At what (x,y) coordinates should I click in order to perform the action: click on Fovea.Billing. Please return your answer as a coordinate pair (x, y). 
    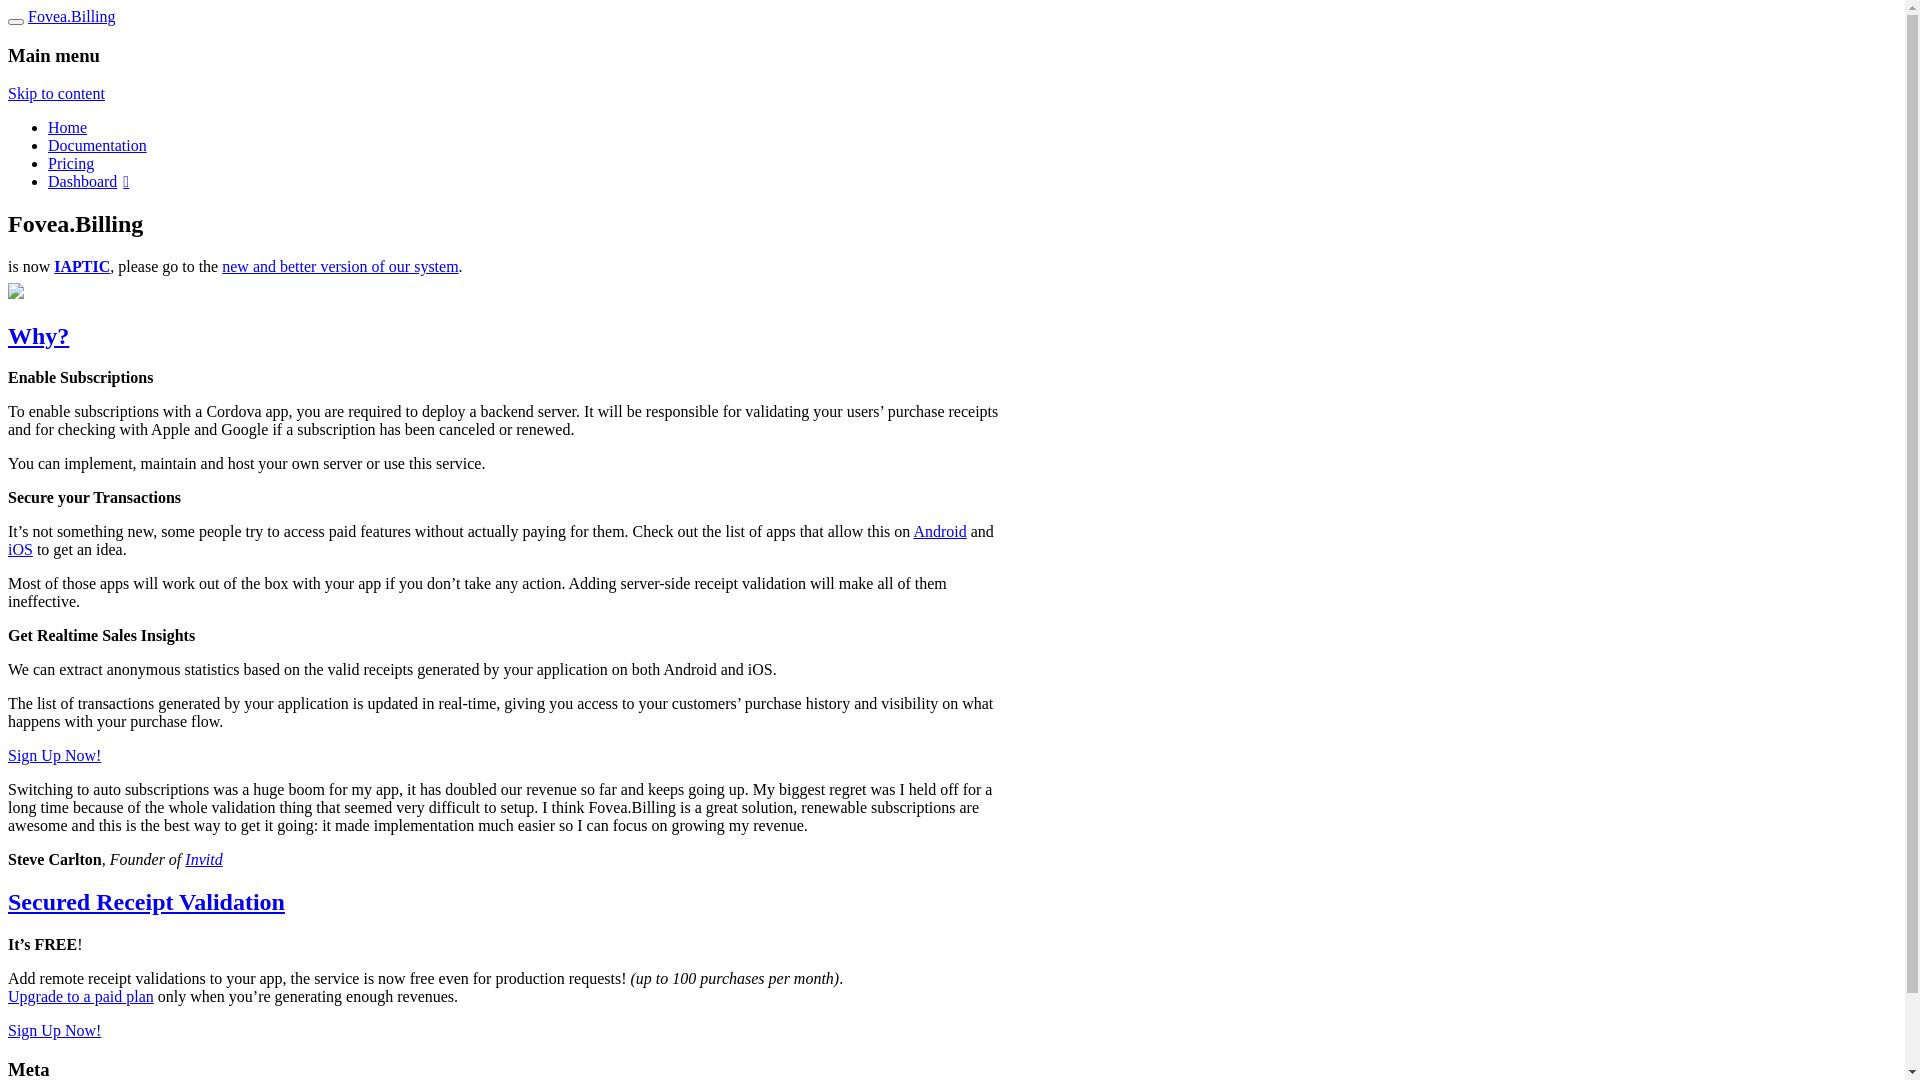
    Looking at the image, I should click on (72, 16).